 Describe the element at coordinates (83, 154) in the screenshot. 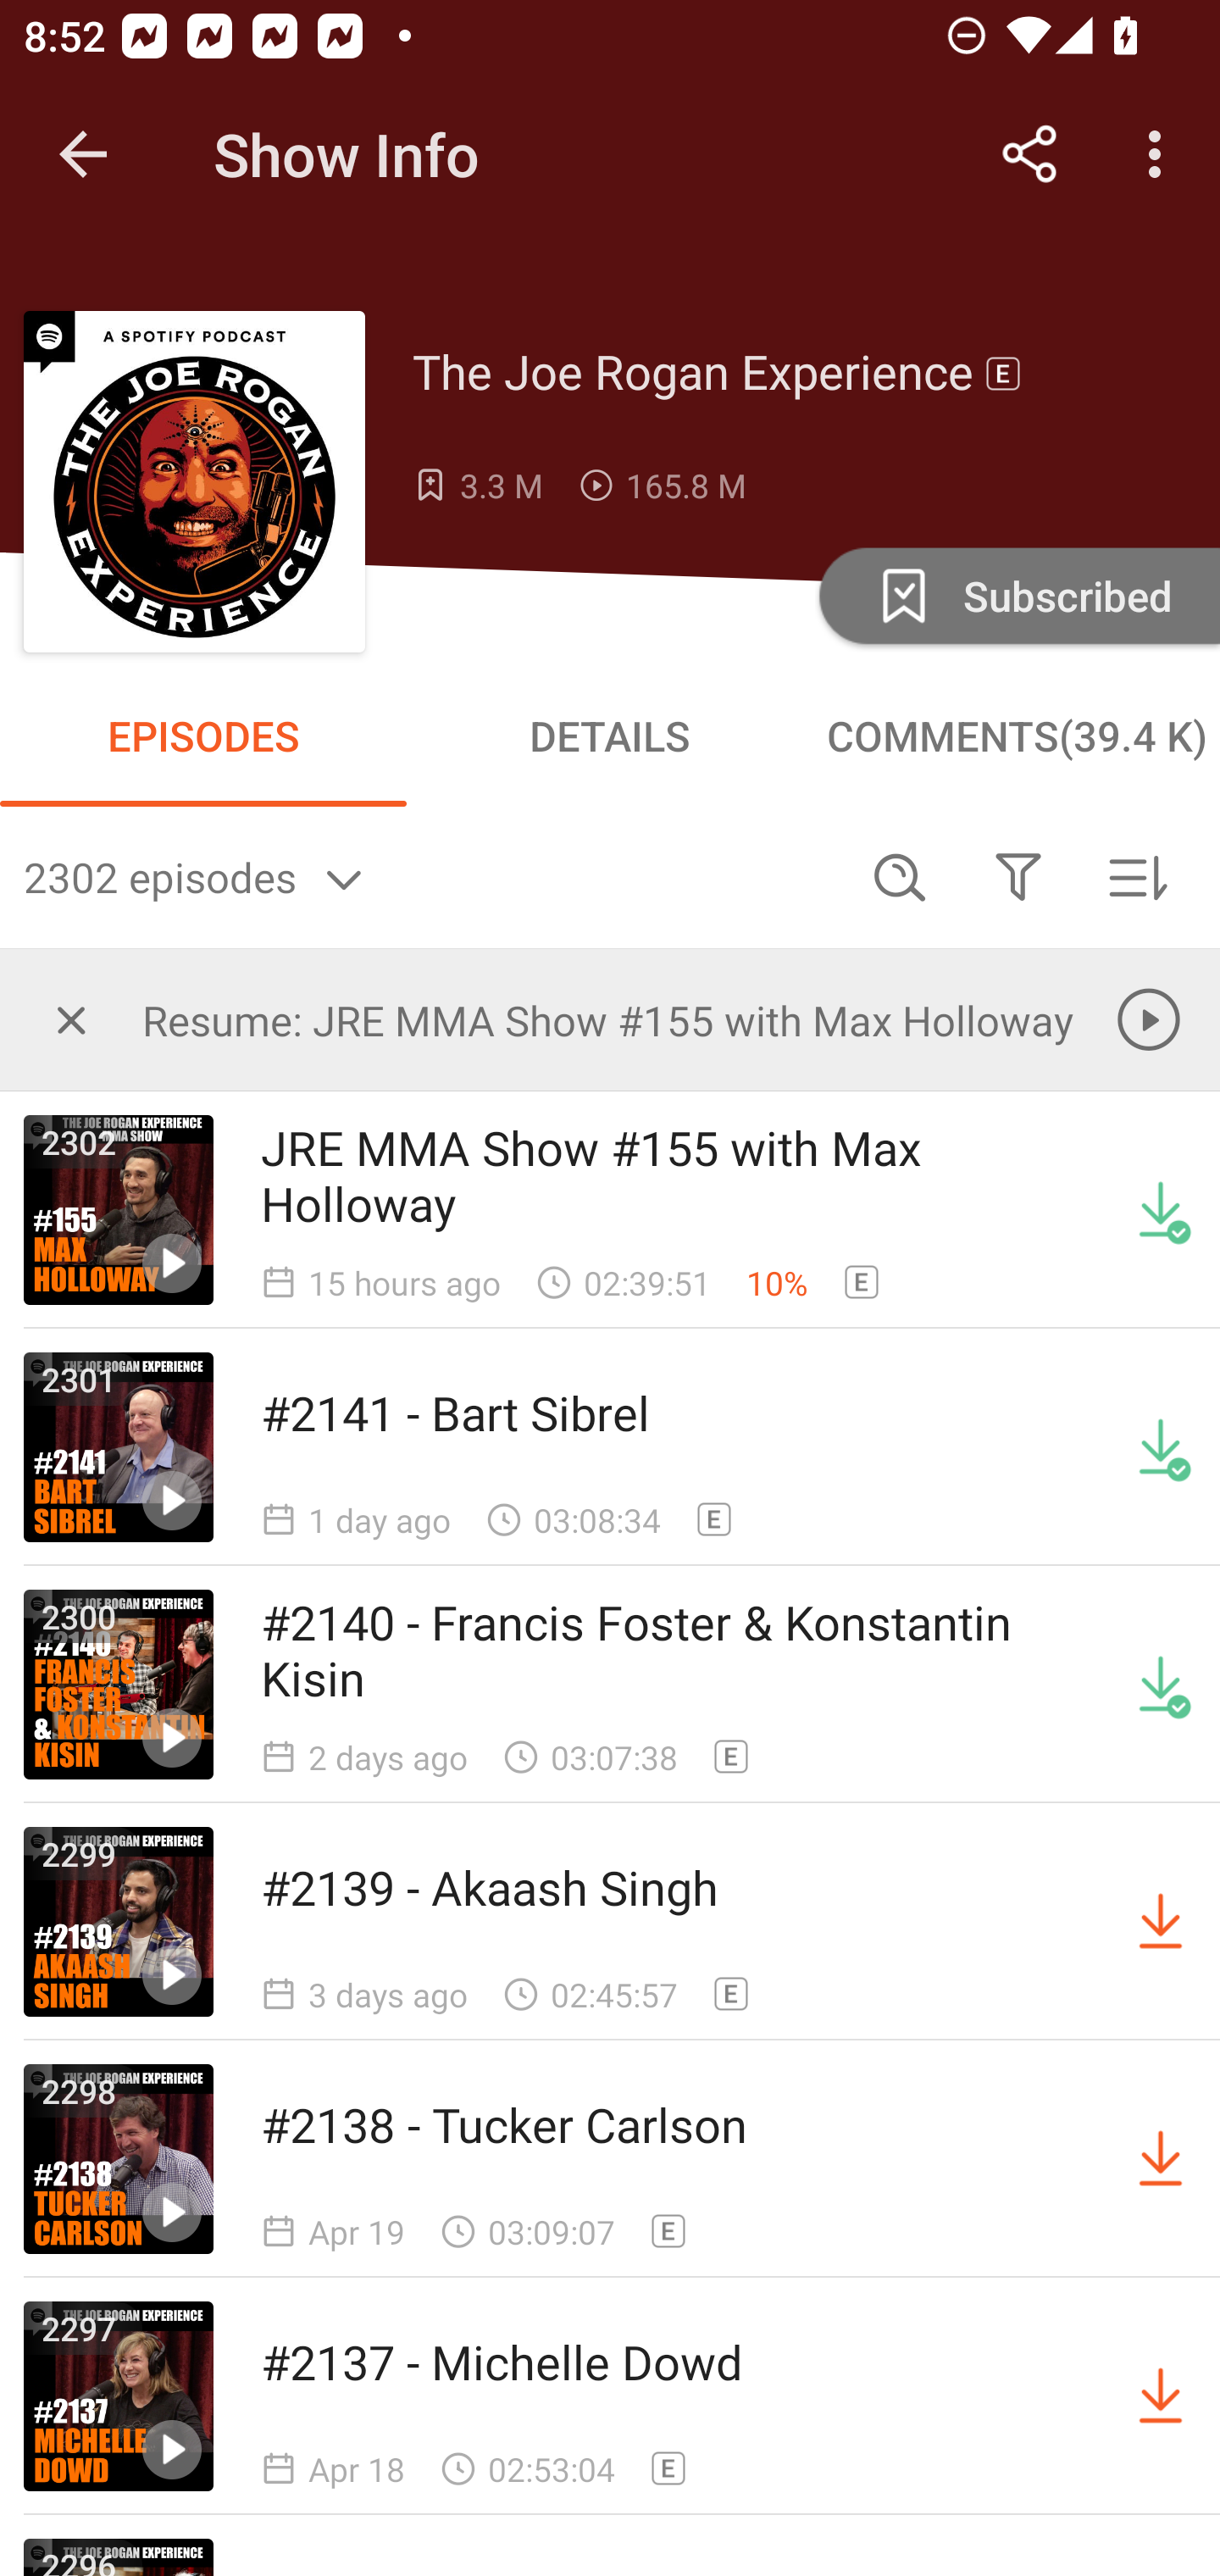

I see `Navigate up` at that location.